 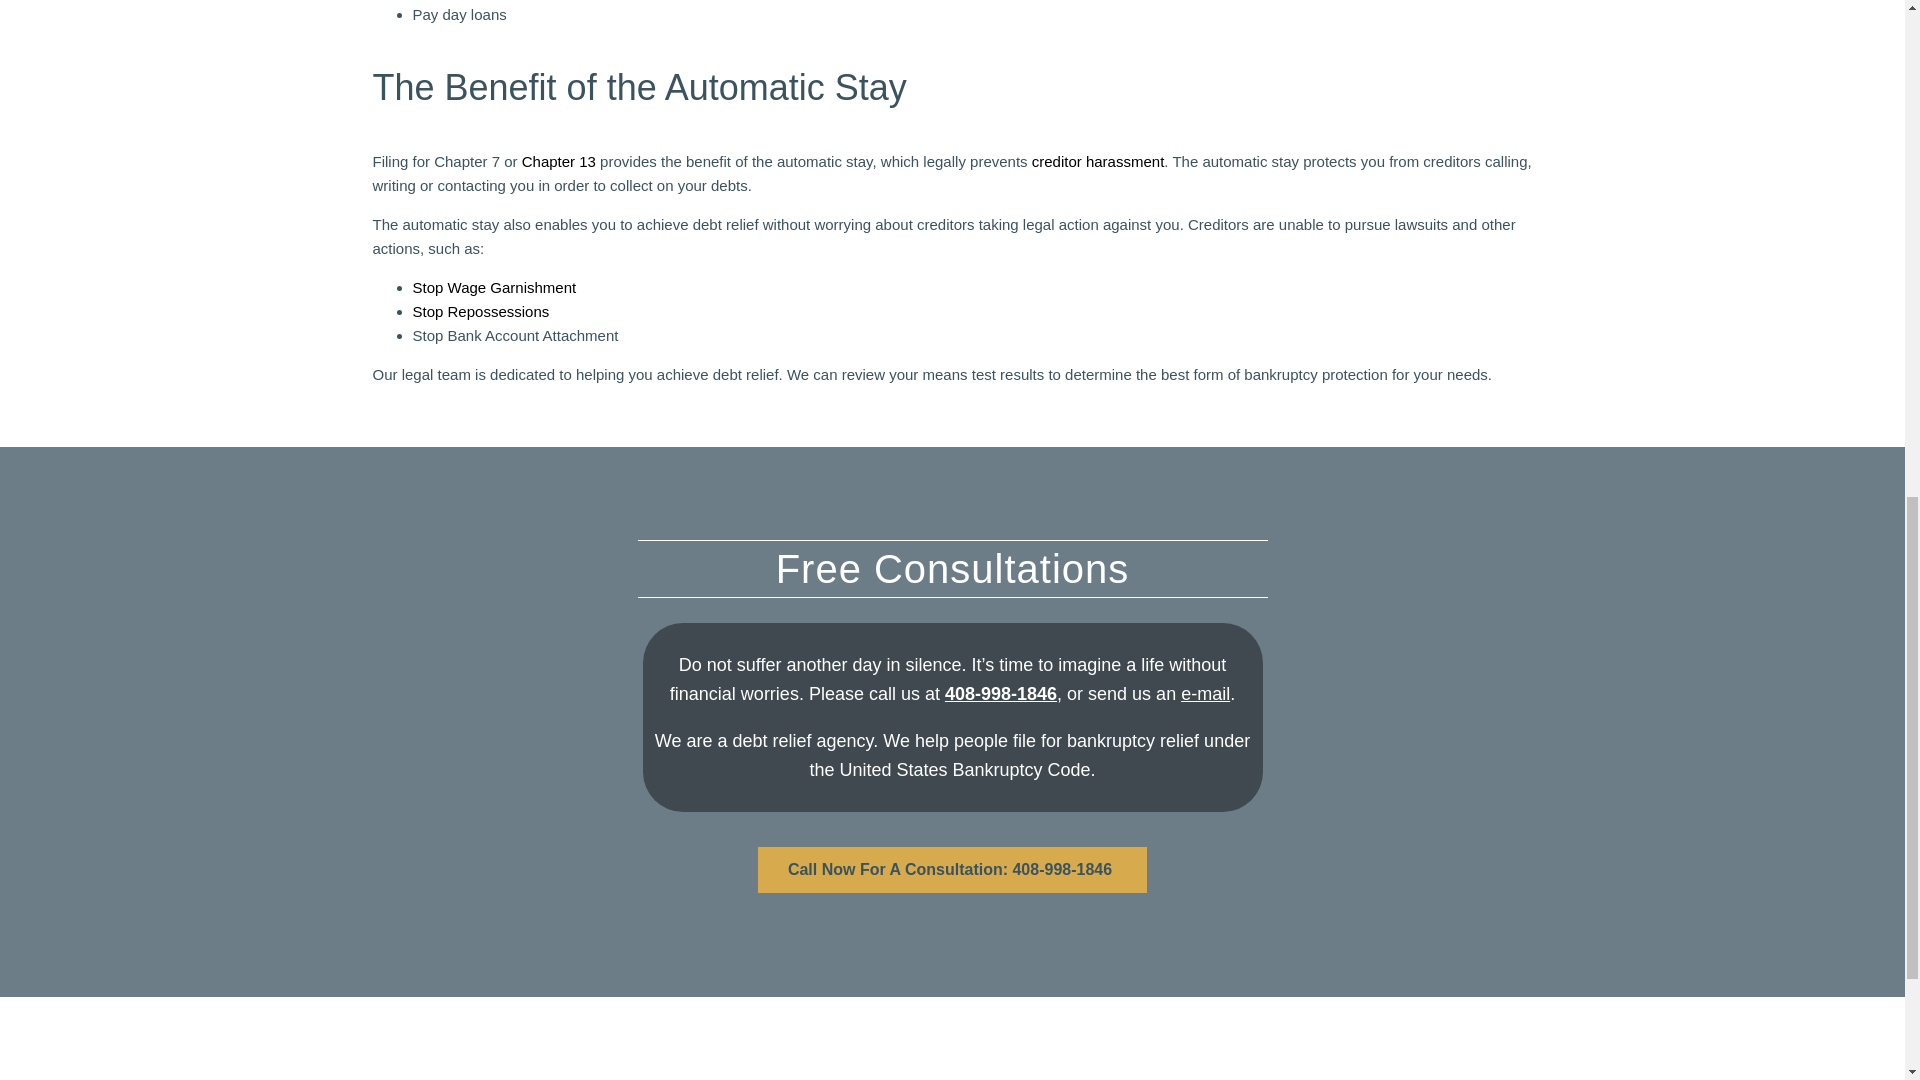 I want to click on Free Chapter 13 Info, so click(x=558, y=161).